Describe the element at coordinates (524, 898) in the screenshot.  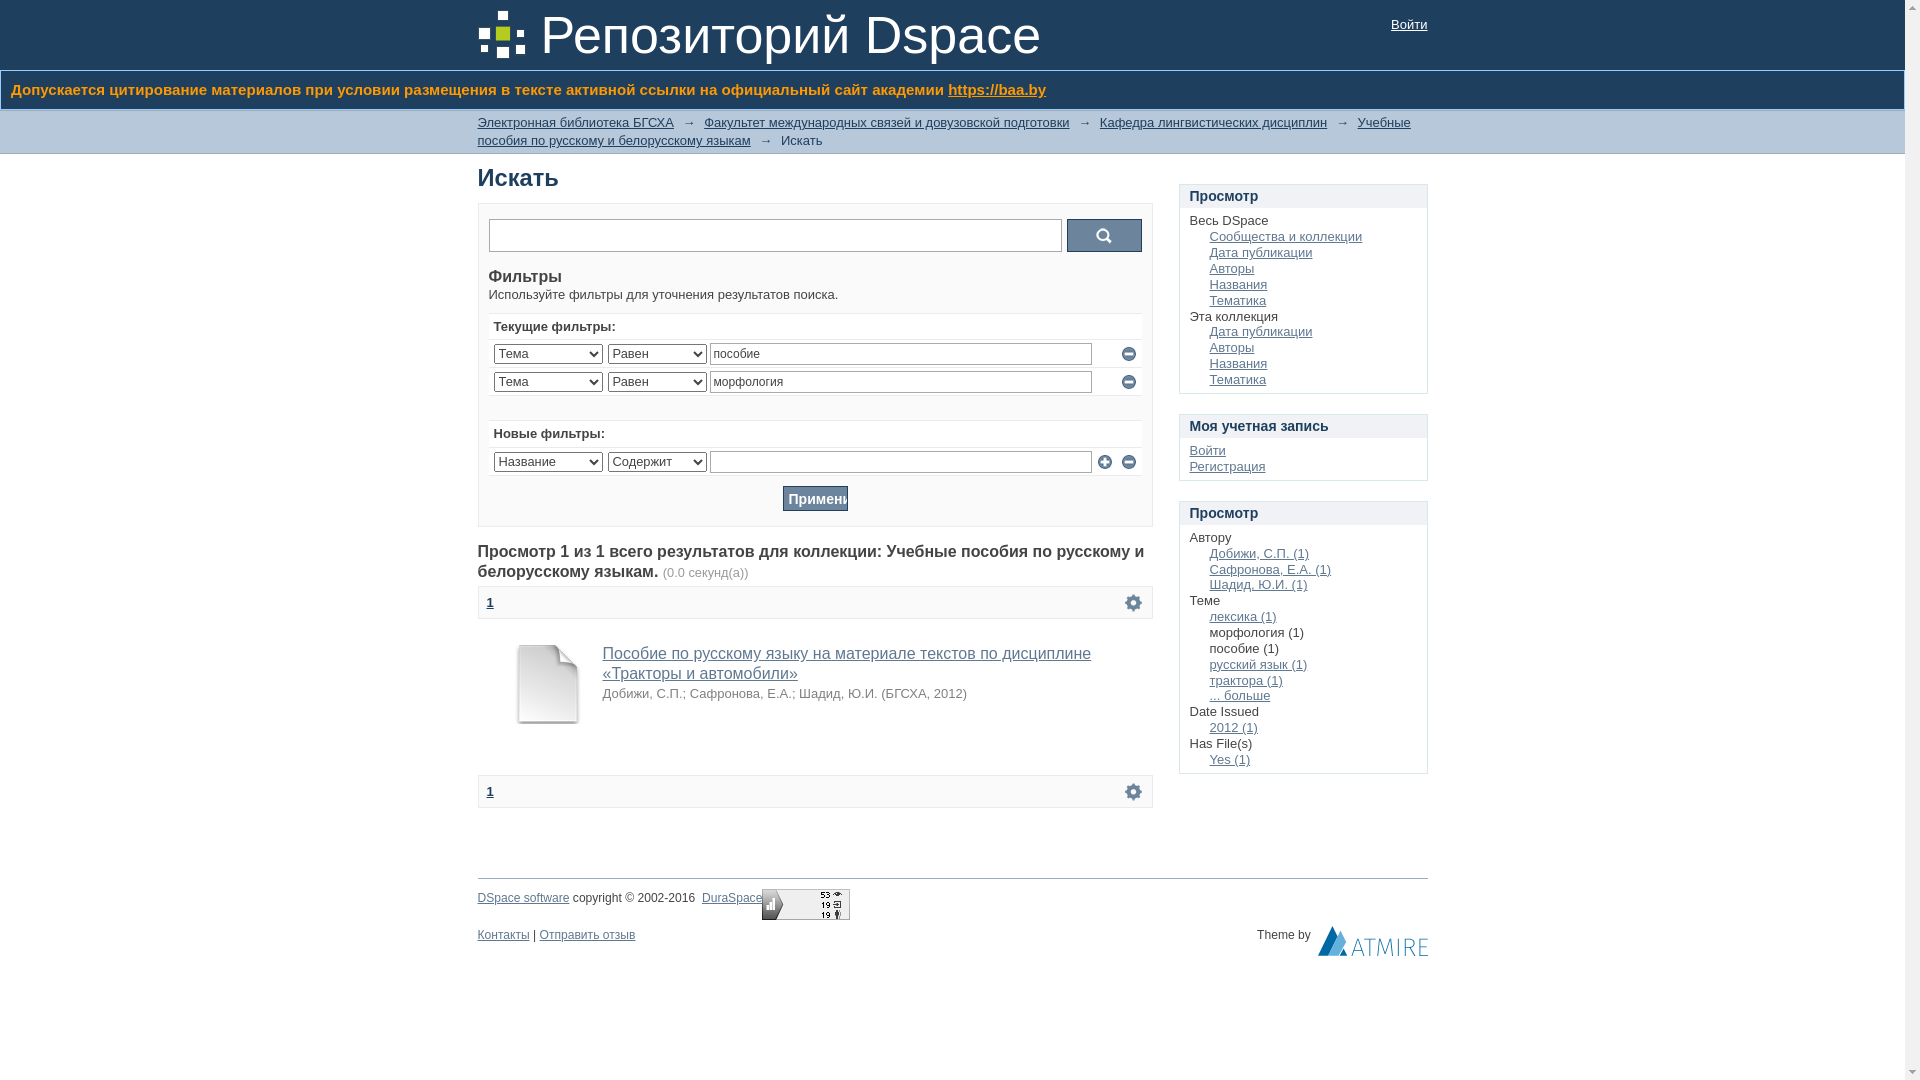
I see `DSpace software` at that location.